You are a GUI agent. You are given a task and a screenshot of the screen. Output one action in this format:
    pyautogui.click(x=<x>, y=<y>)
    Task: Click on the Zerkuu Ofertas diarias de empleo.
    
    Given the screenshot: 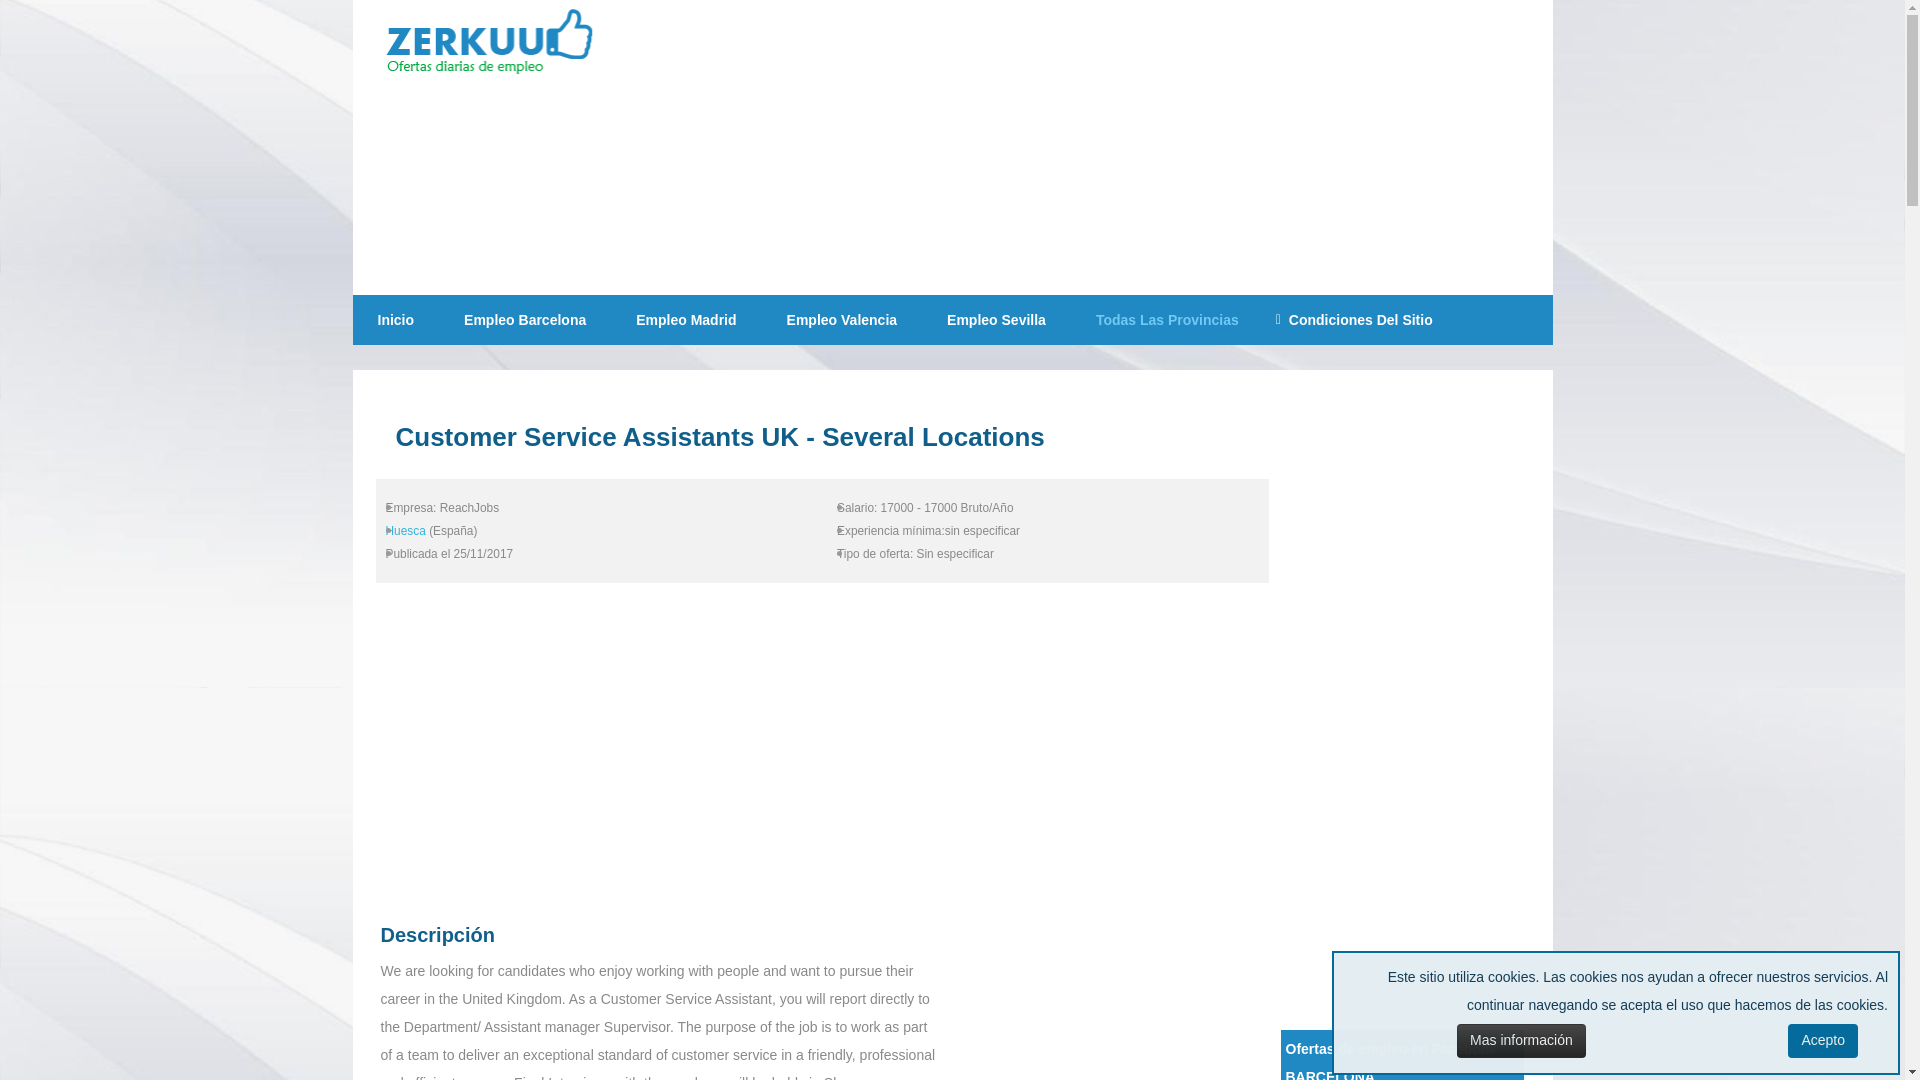 What is the action you would take?
    pyautogui.click(x=502, y=45)
    